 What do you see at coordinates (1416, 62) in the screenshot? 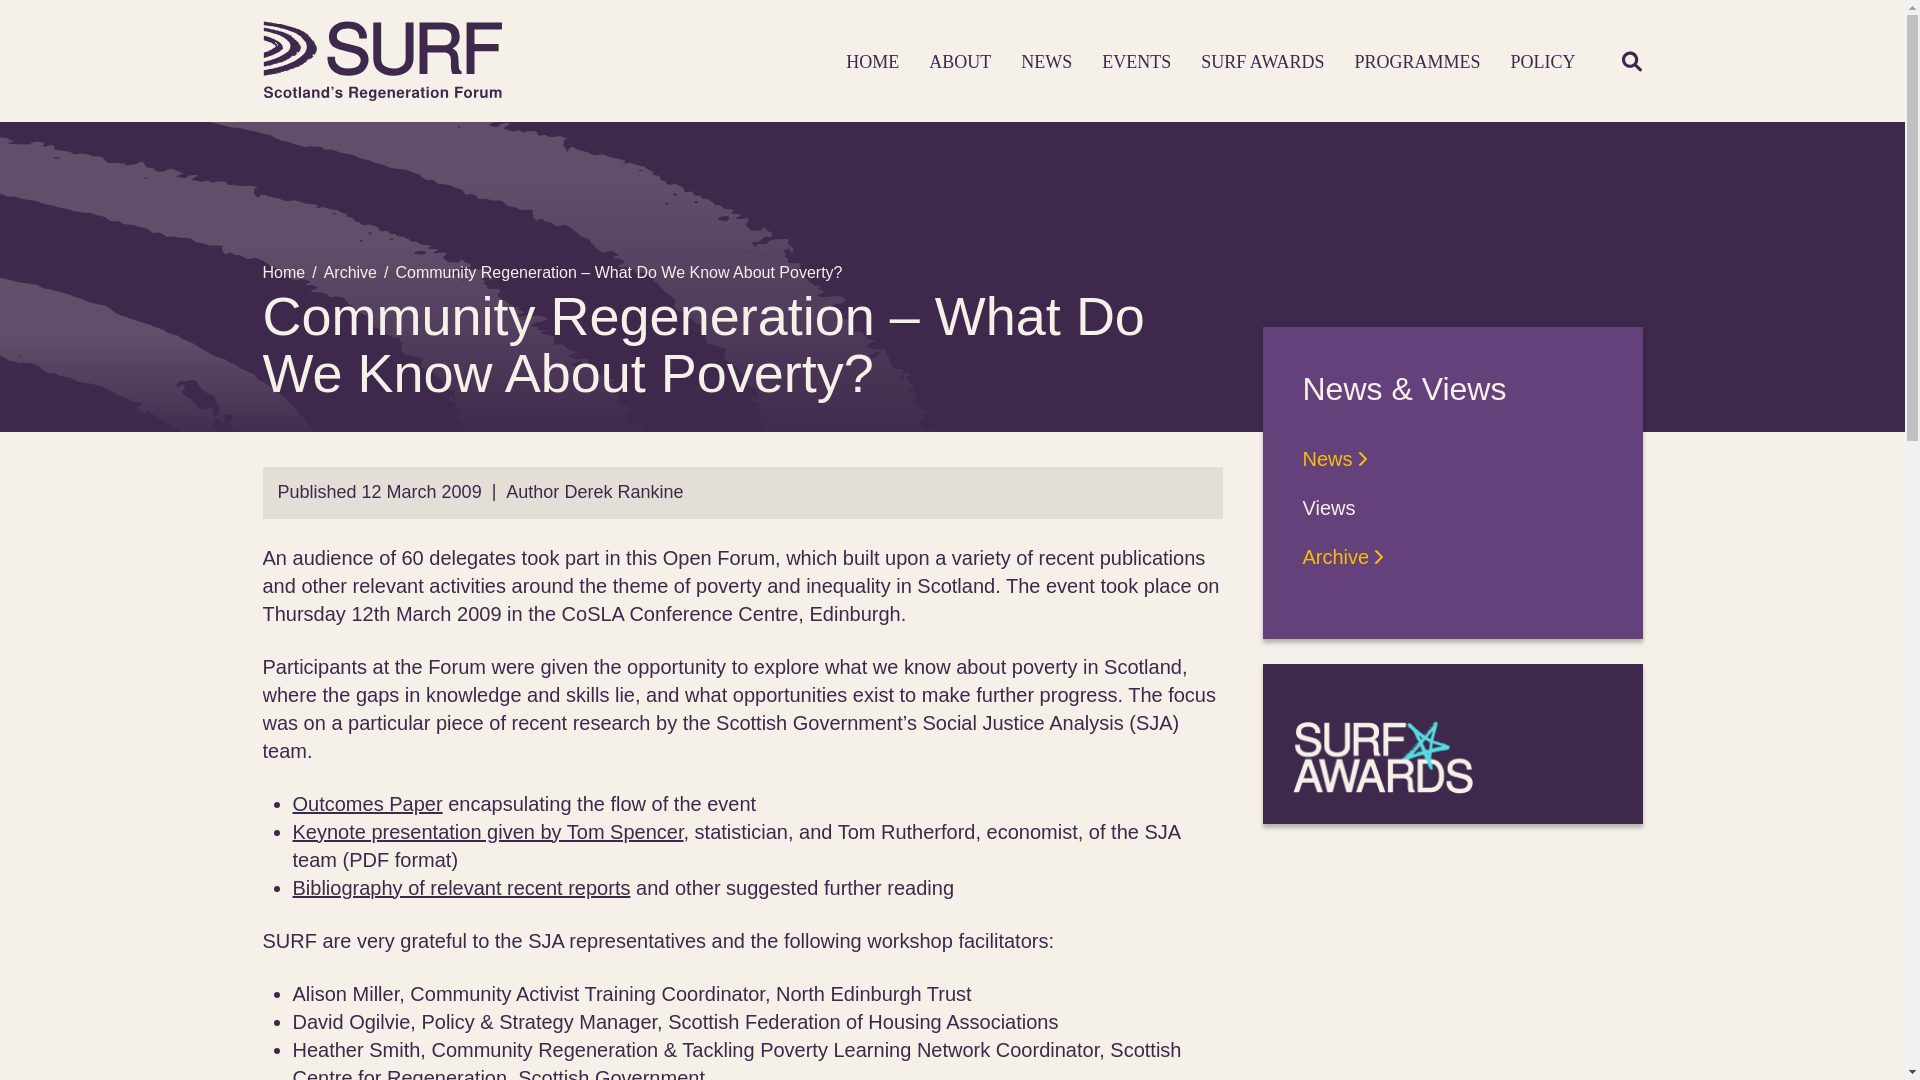
I see `PROGRAMMES` at bounding box center [1416, 62].